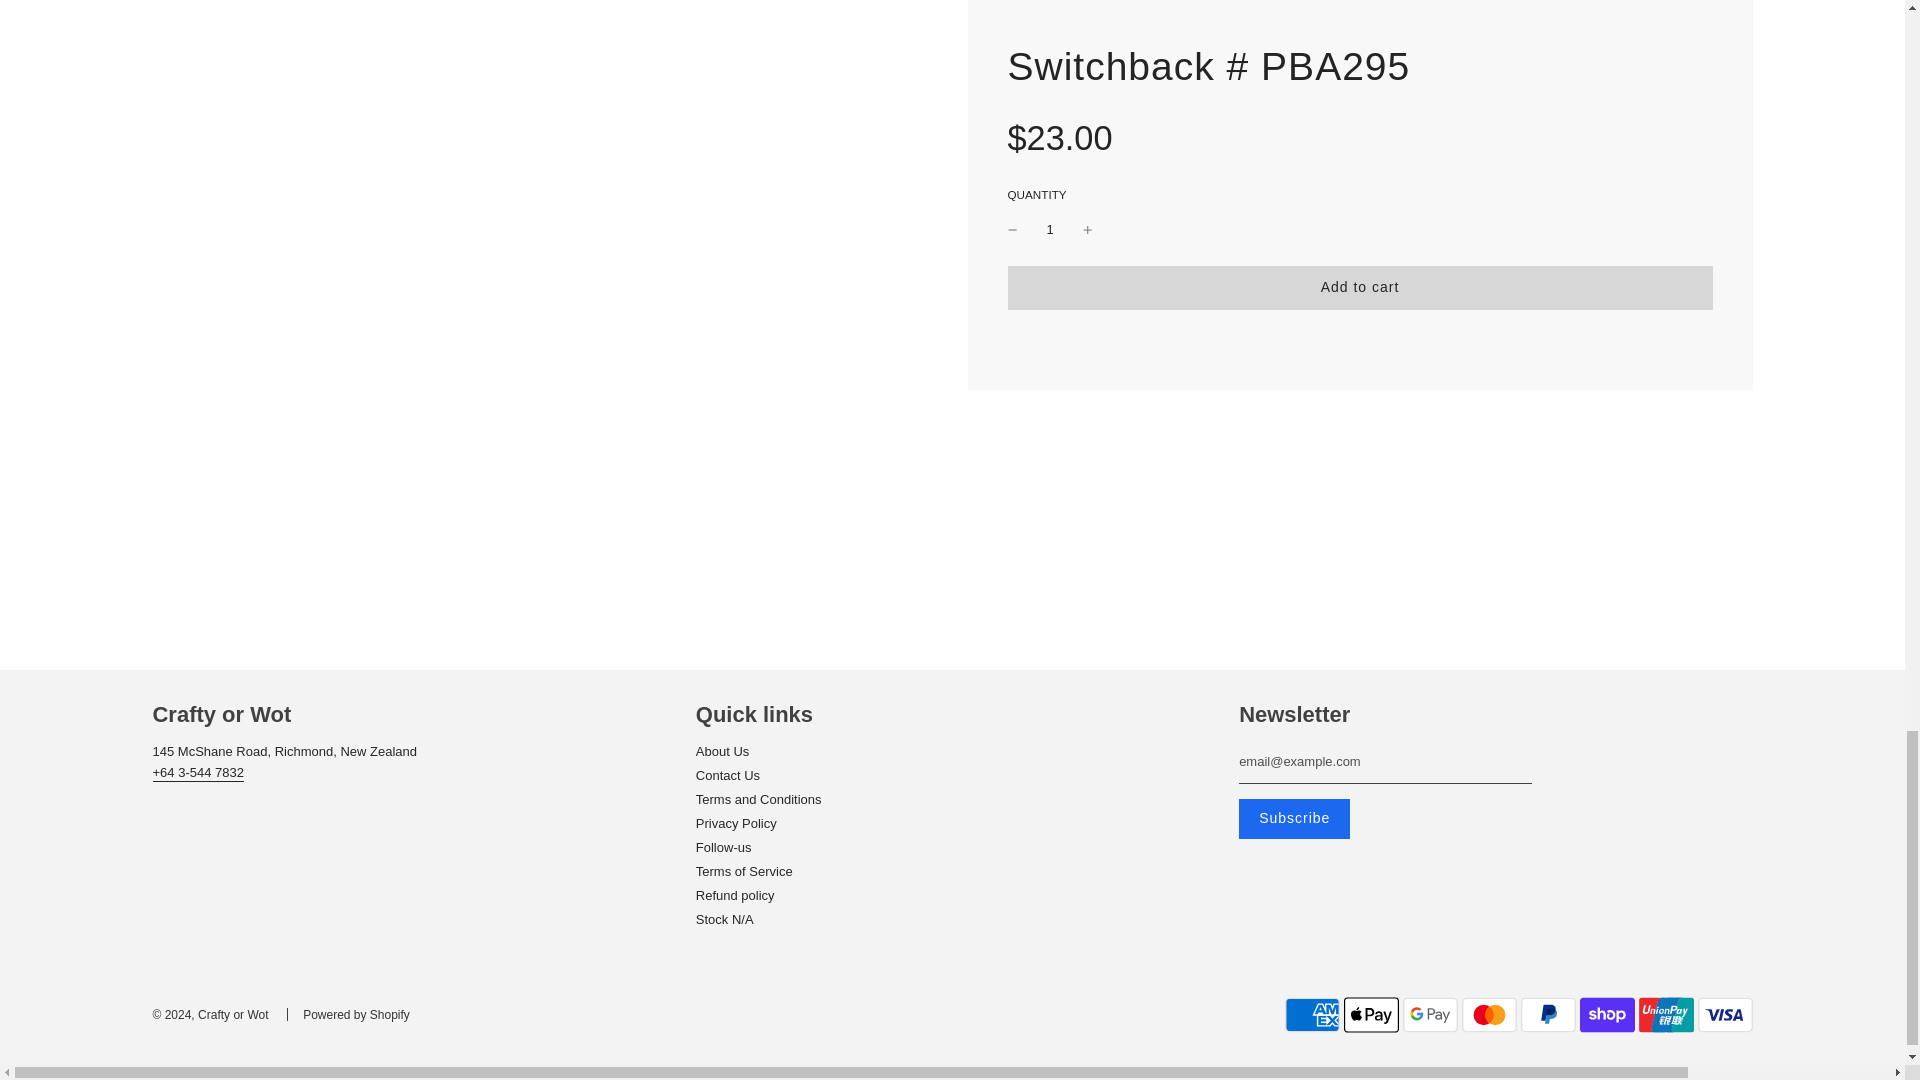 The width and height of the screenshot is (1920, 1080). I want to click on Subscribe, so click(1294, 819).